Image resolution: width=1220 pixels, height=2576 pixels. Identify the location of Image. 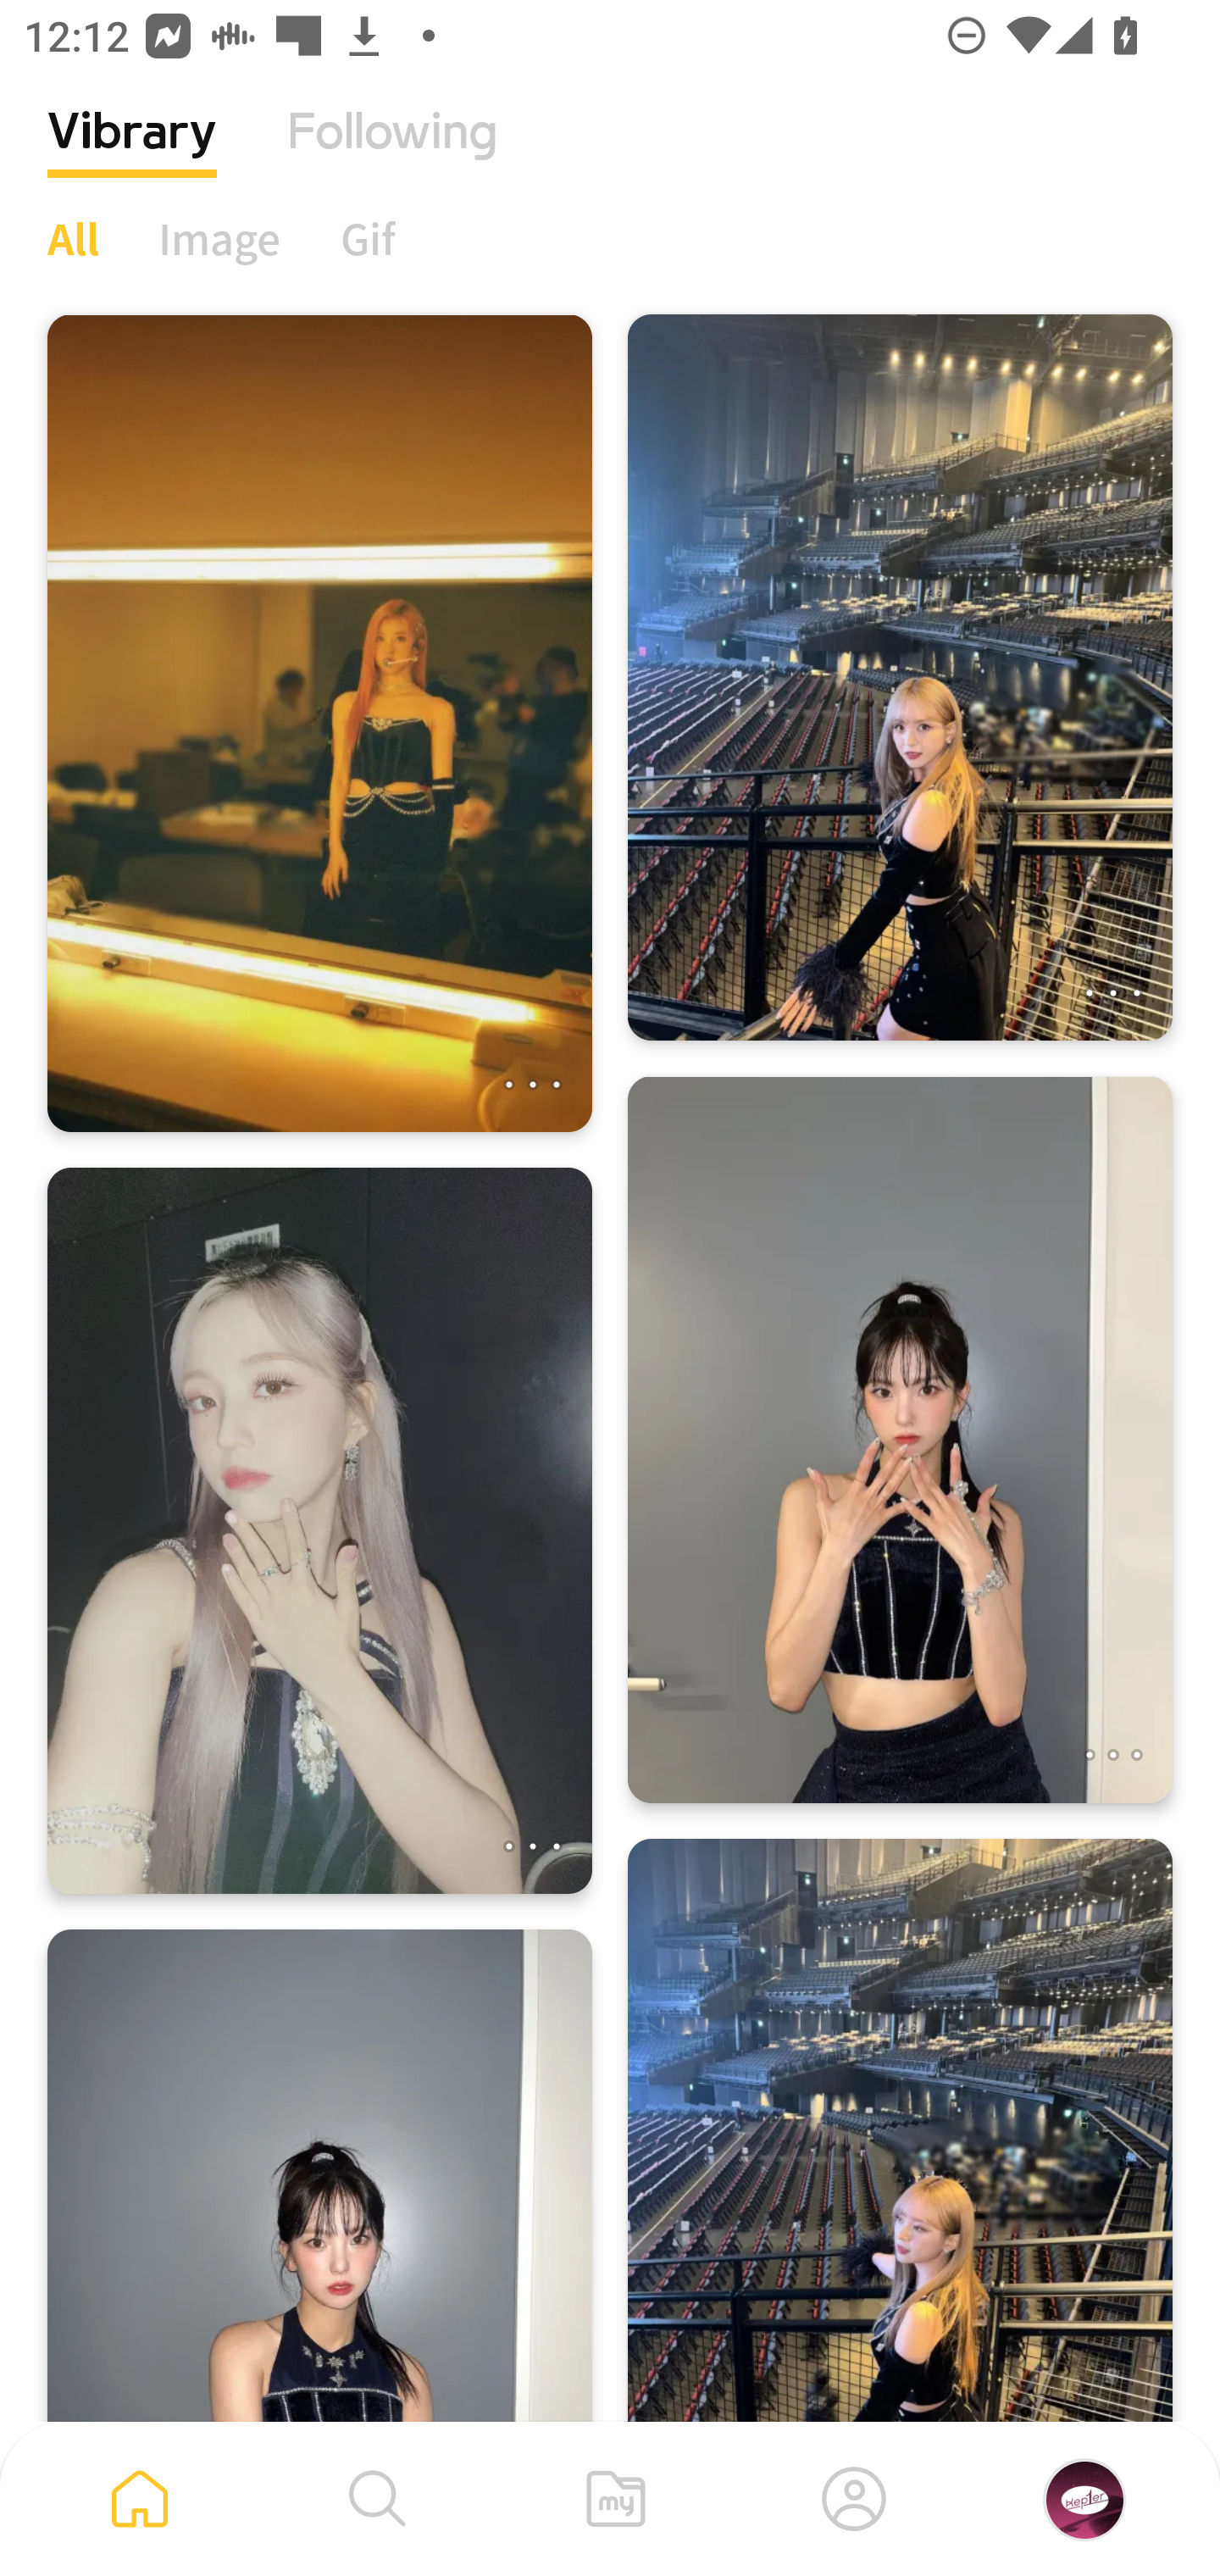
(220, 238).